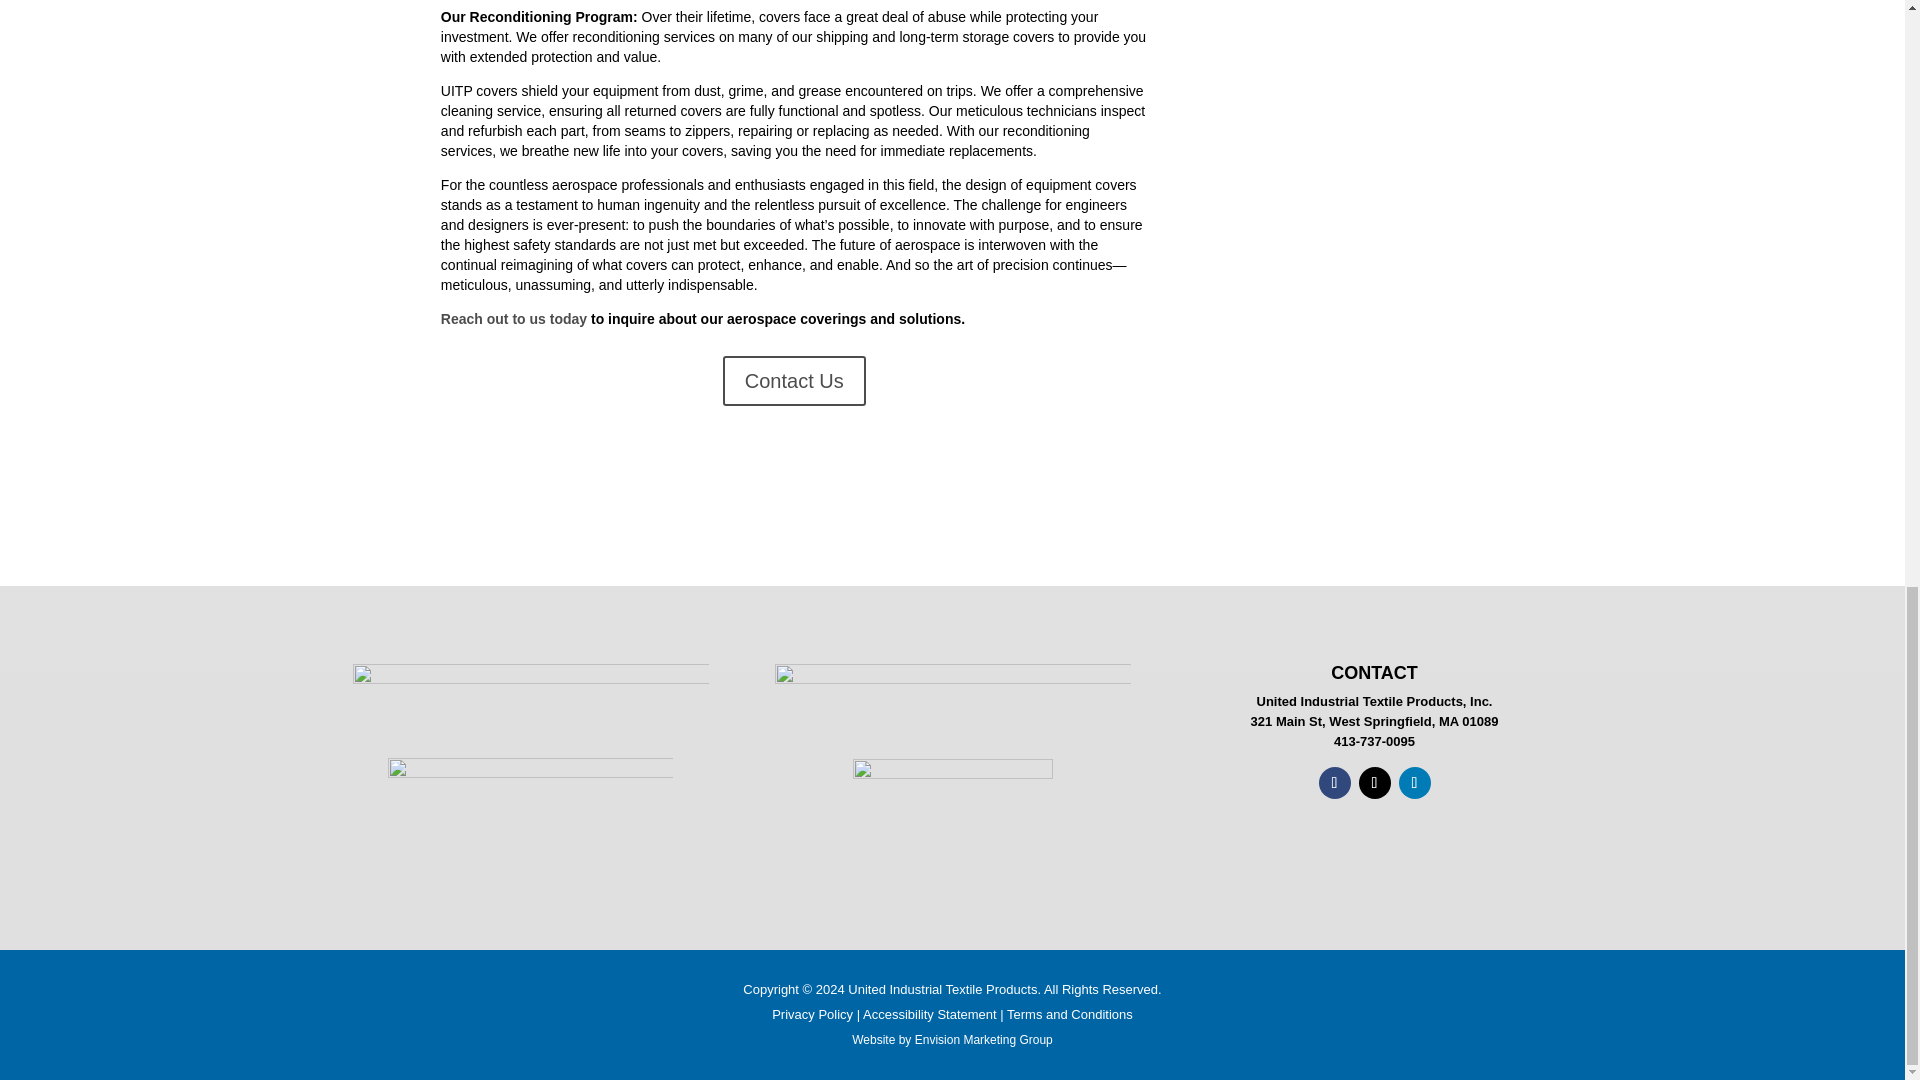 The image size is (1920, 1080). I want to click on Reach out to us today, so click(514, 319).